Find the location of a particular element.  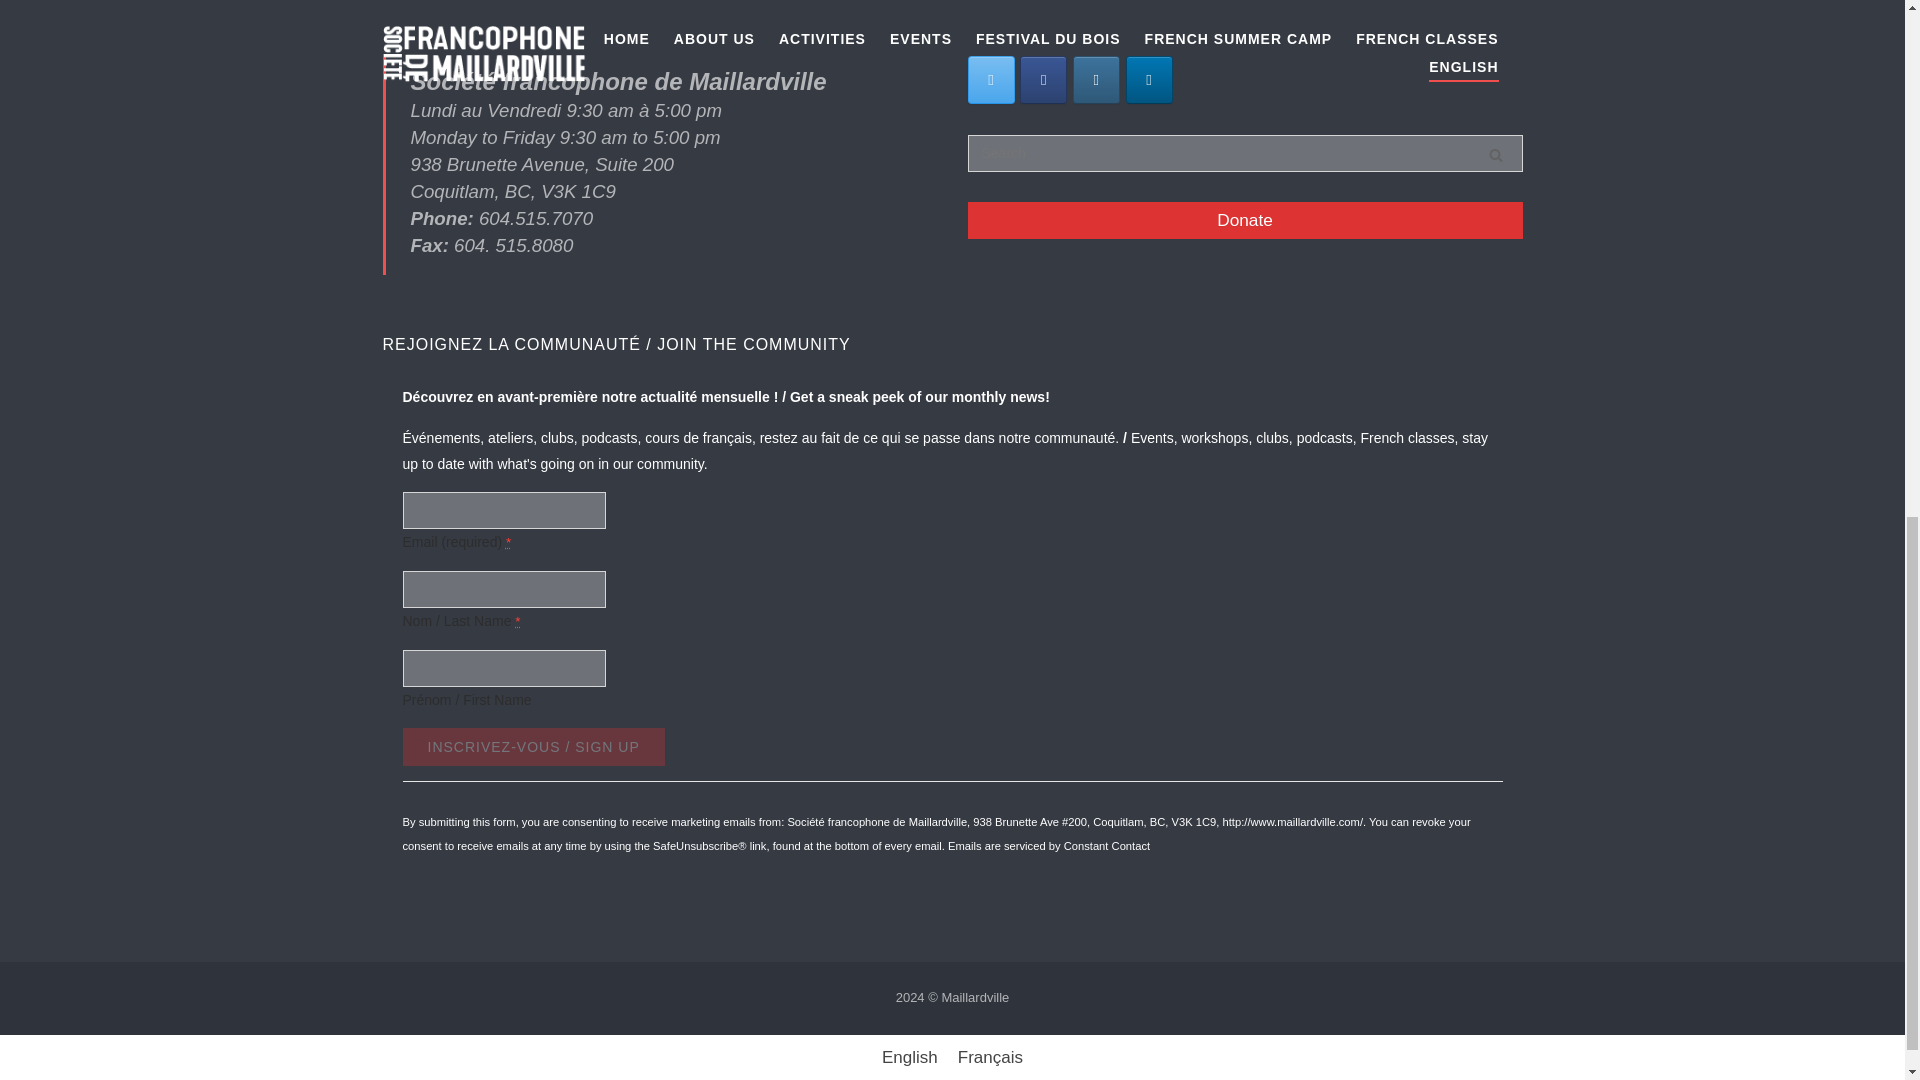

Emails are serviced by Constant Contact is located at coordinates (1049, 846).